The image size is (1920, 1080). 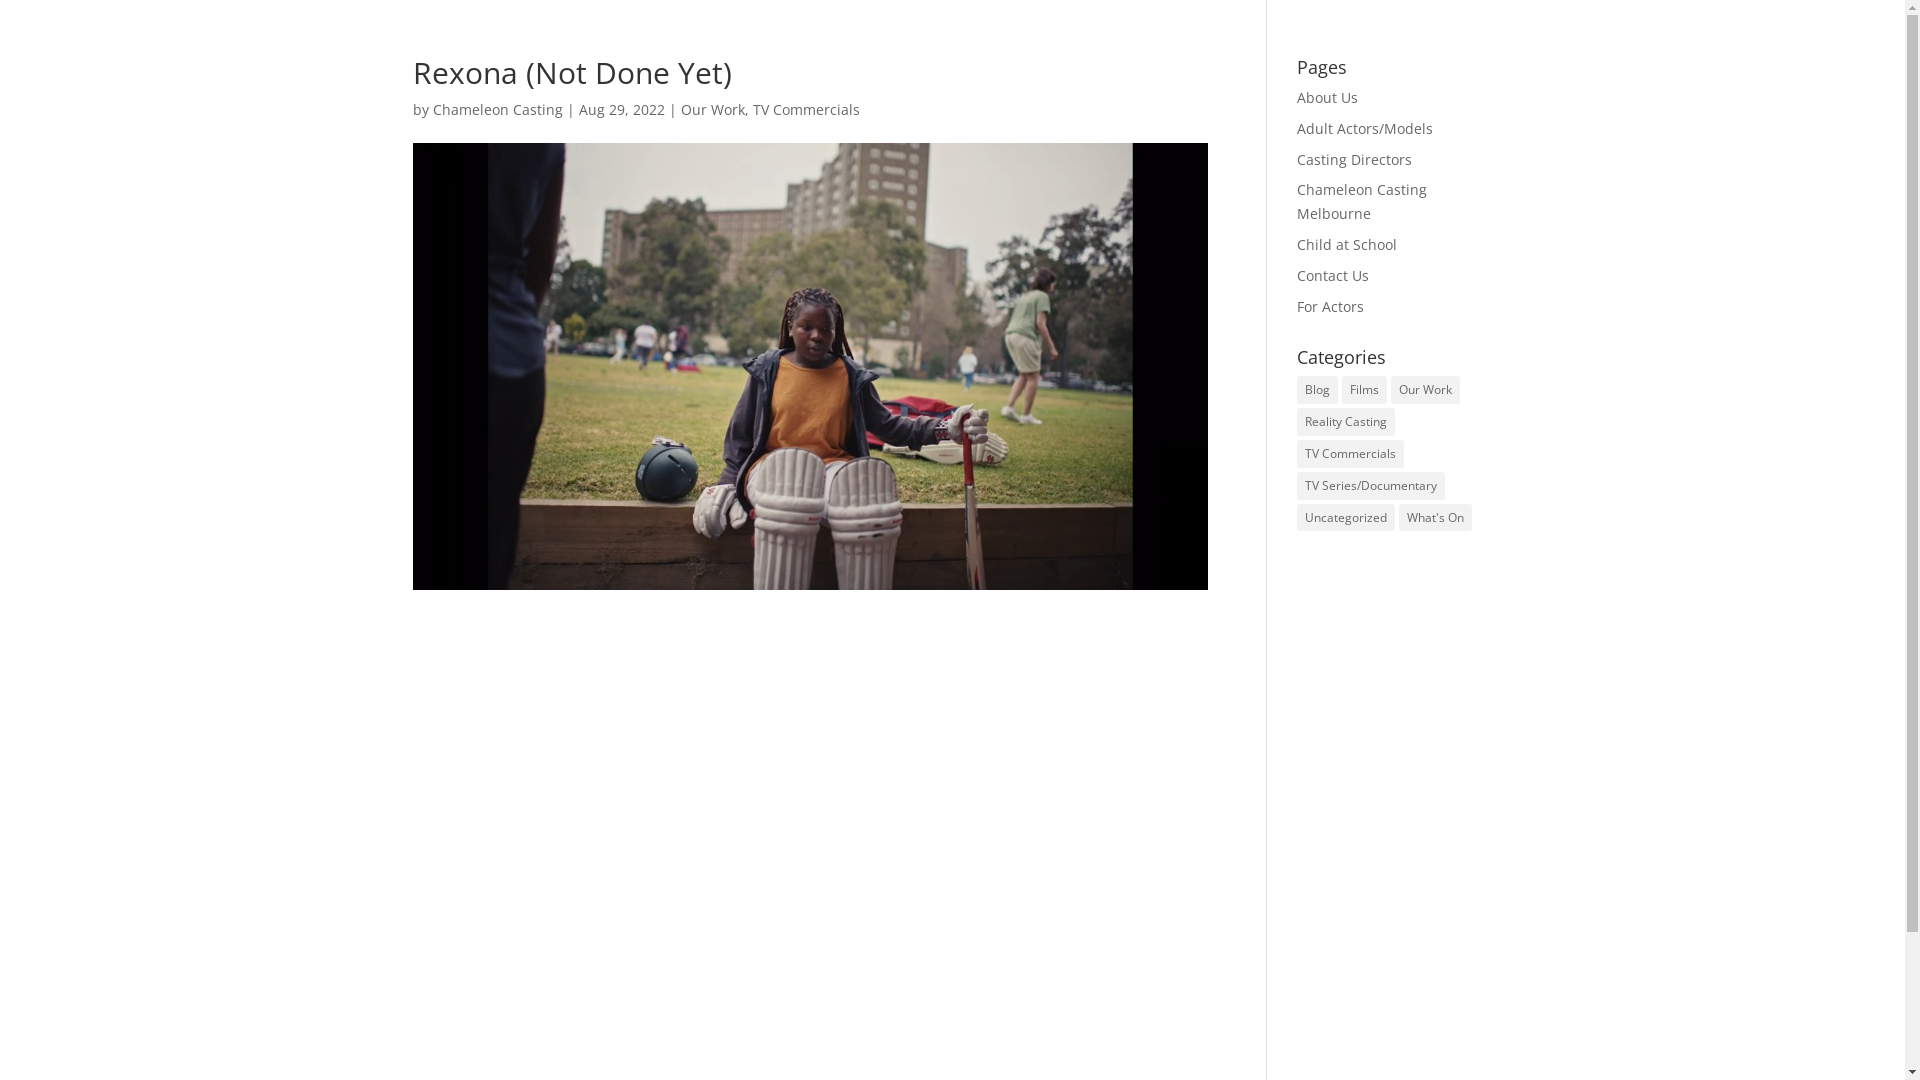 I want to click on Adult Actors/Models, so click(x=1365, y=128).